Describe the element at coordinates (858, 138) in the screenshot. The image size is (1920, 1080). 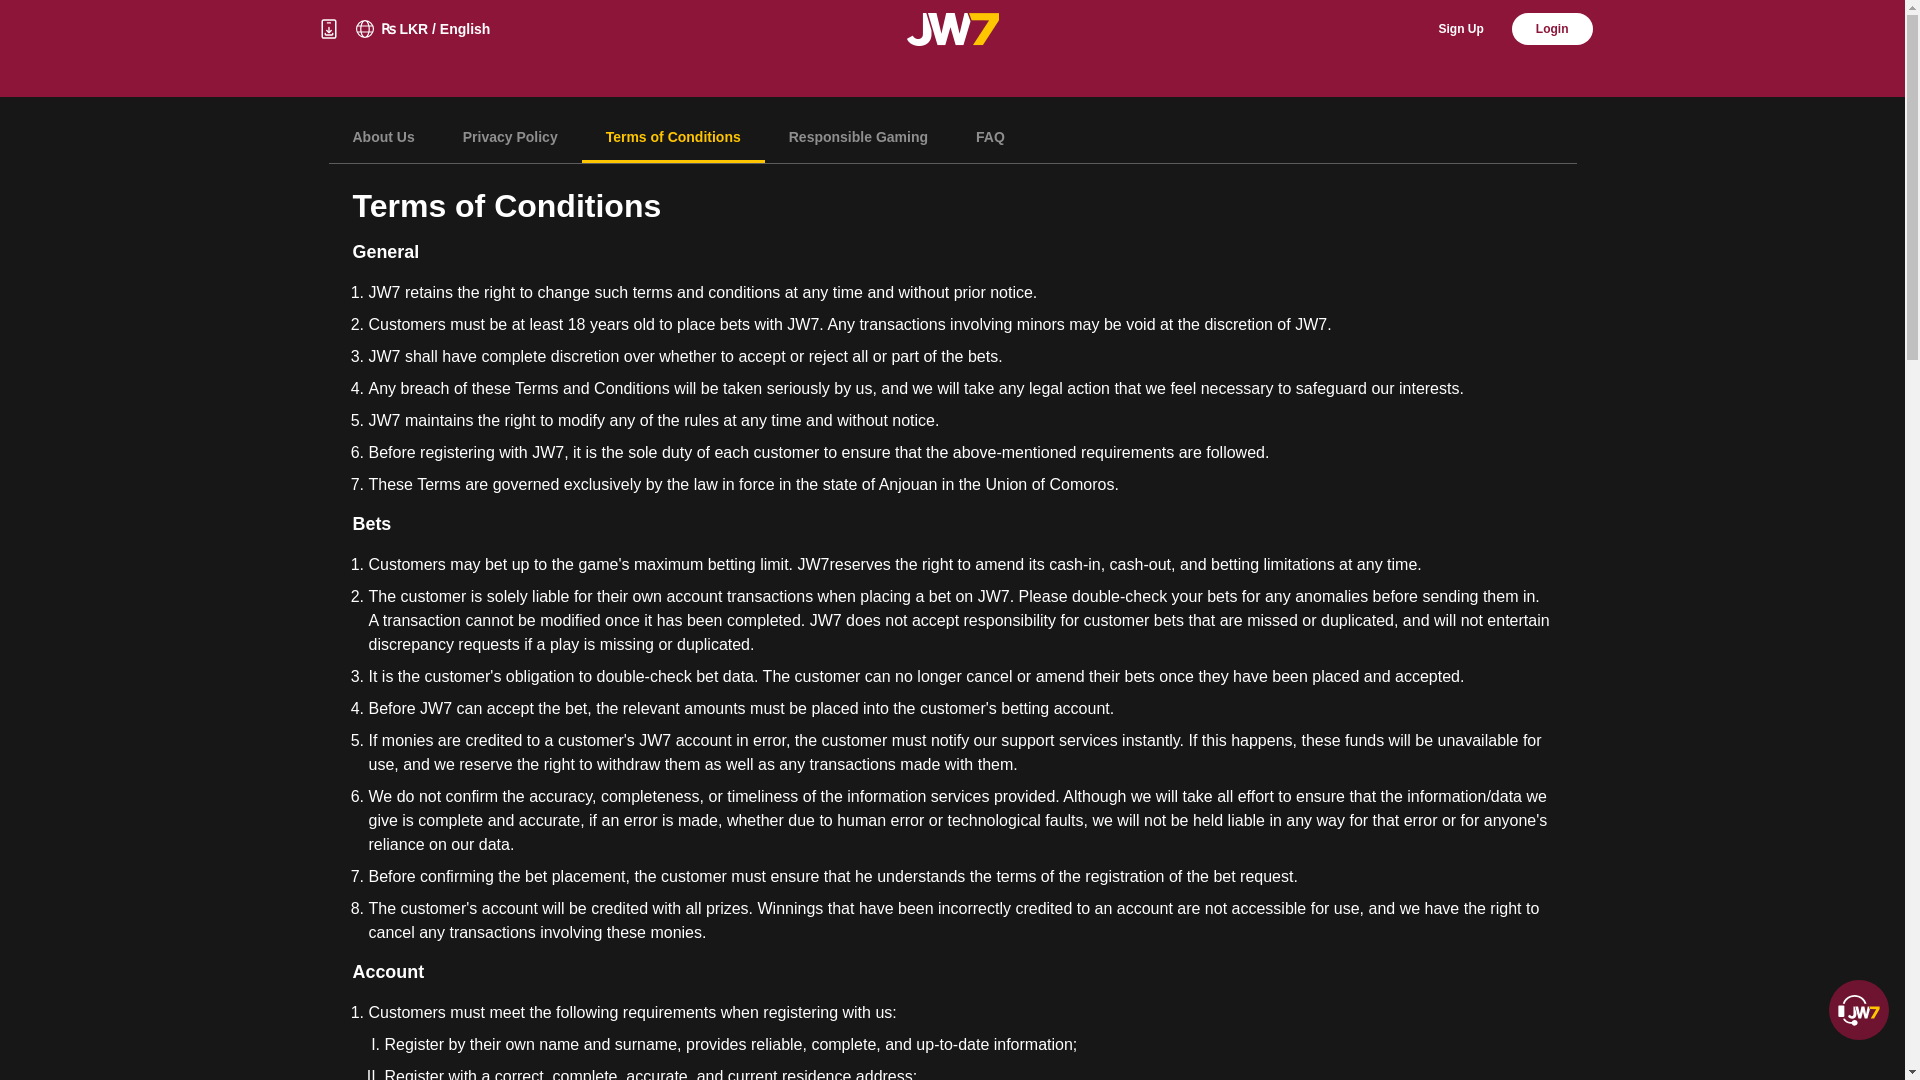
I see `Responsible Gaming` at that location.